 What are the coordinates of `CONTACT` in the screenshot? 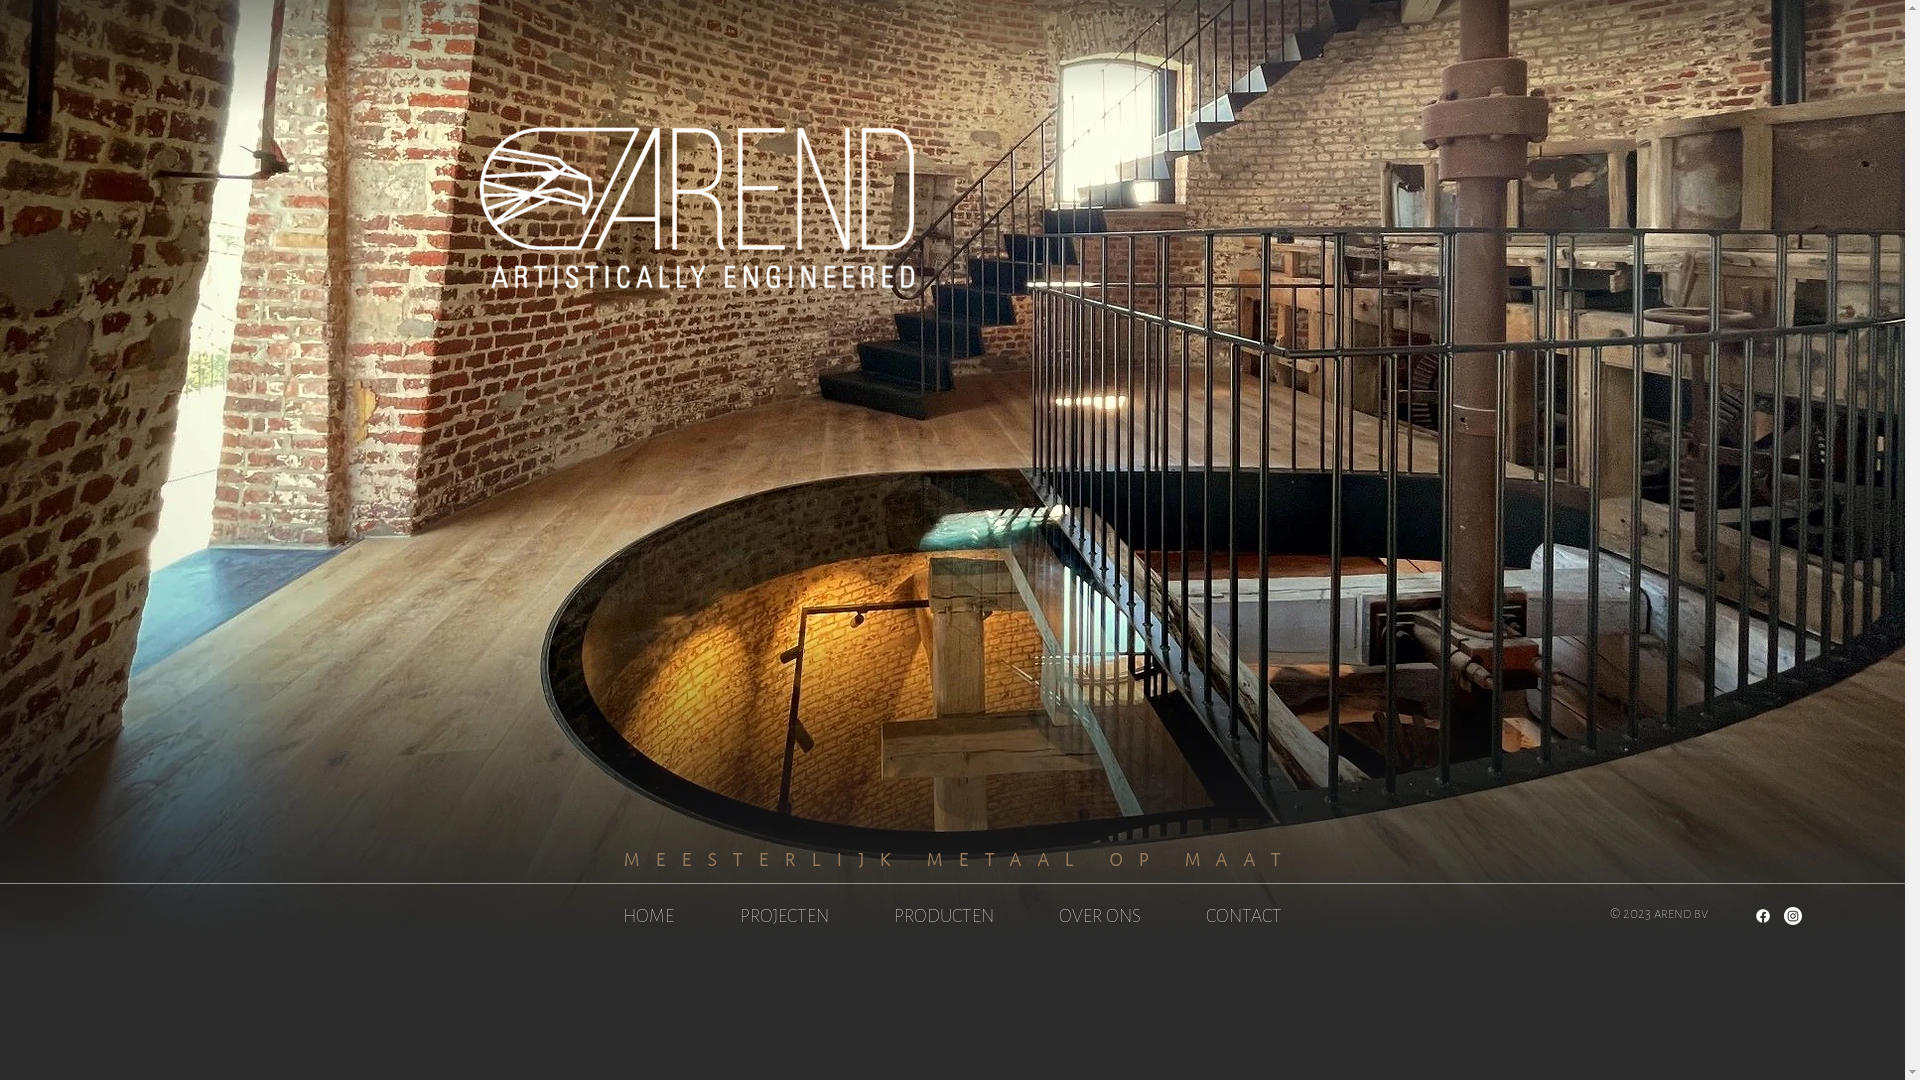 It's located at (1242, 916).